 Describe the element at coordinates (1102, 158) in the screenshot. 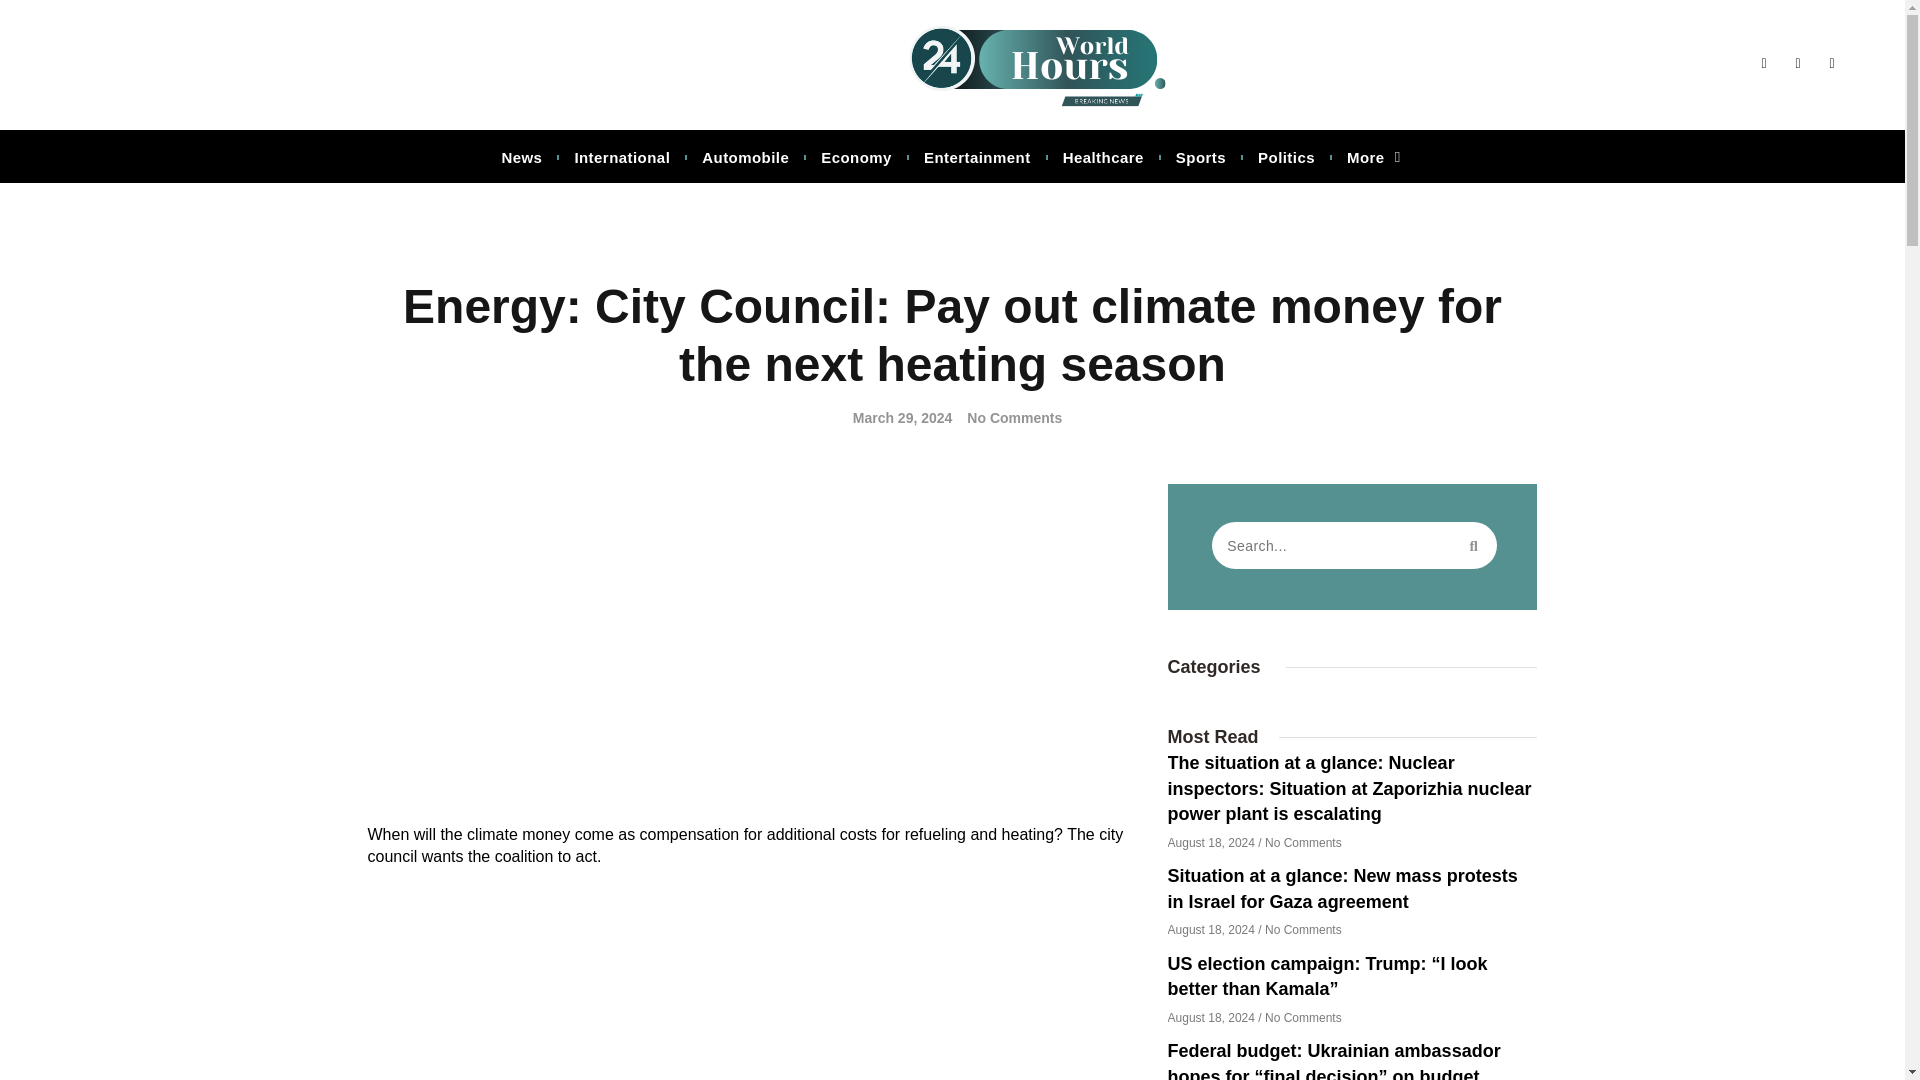

I see `Healthcare` at that location.